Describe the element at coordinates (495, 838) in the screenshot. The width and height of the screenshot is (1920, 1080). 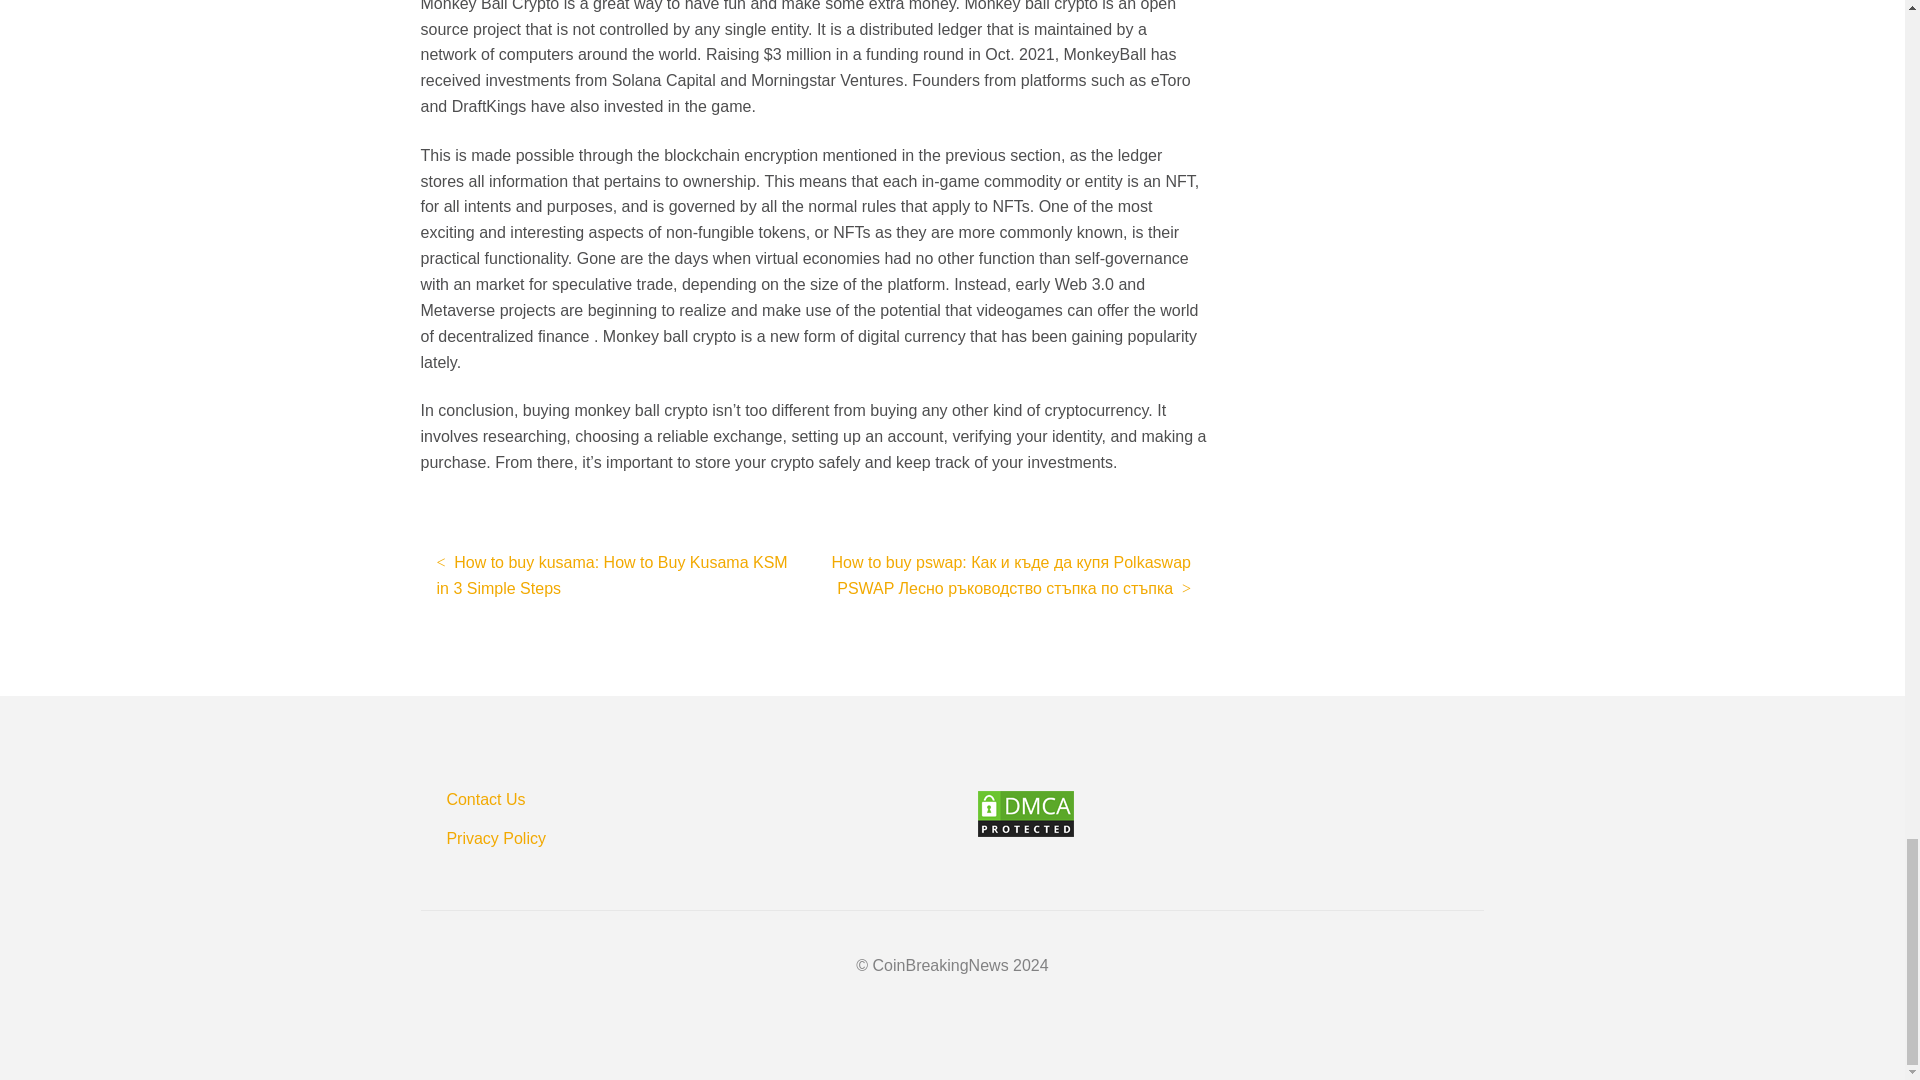
I see `Privacy Policy` at that location.